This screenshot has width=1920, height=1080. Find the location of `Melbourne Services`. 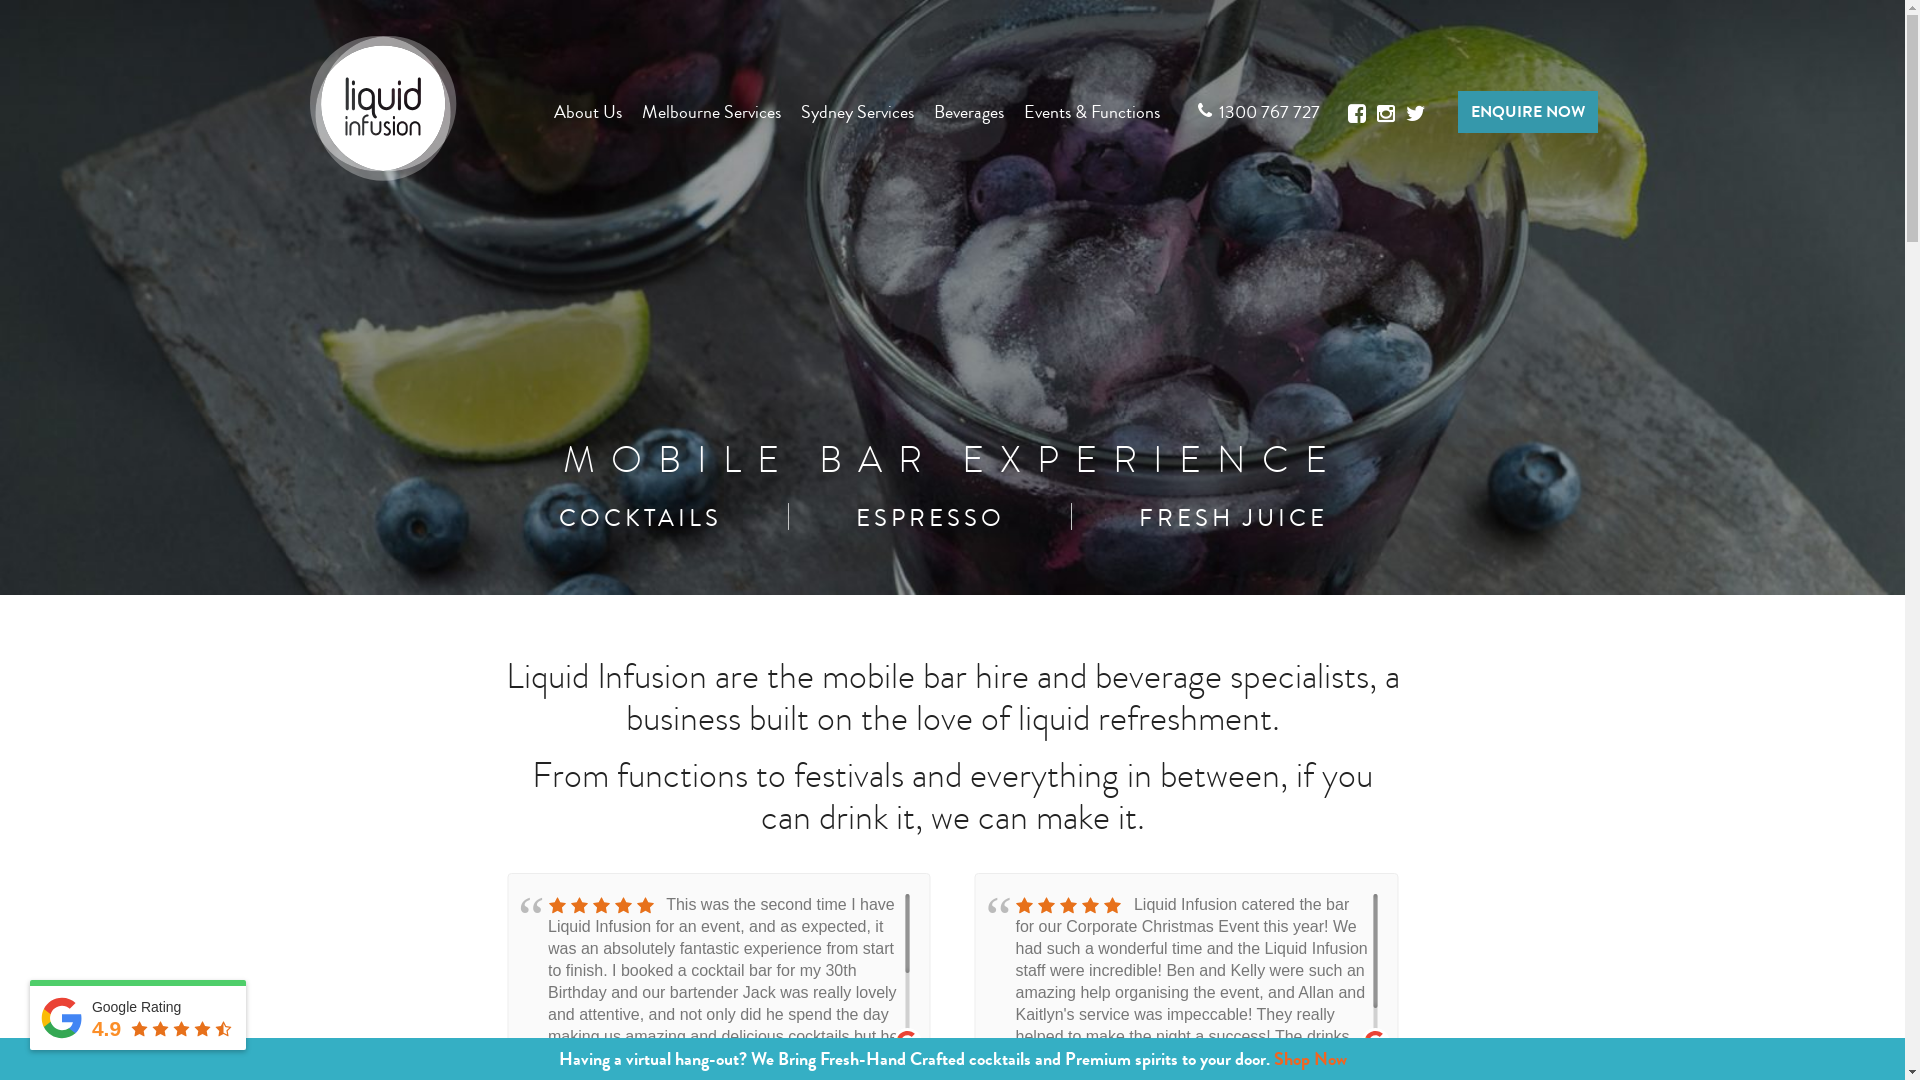

Melbourne Services is located at coordinates (712, 112).